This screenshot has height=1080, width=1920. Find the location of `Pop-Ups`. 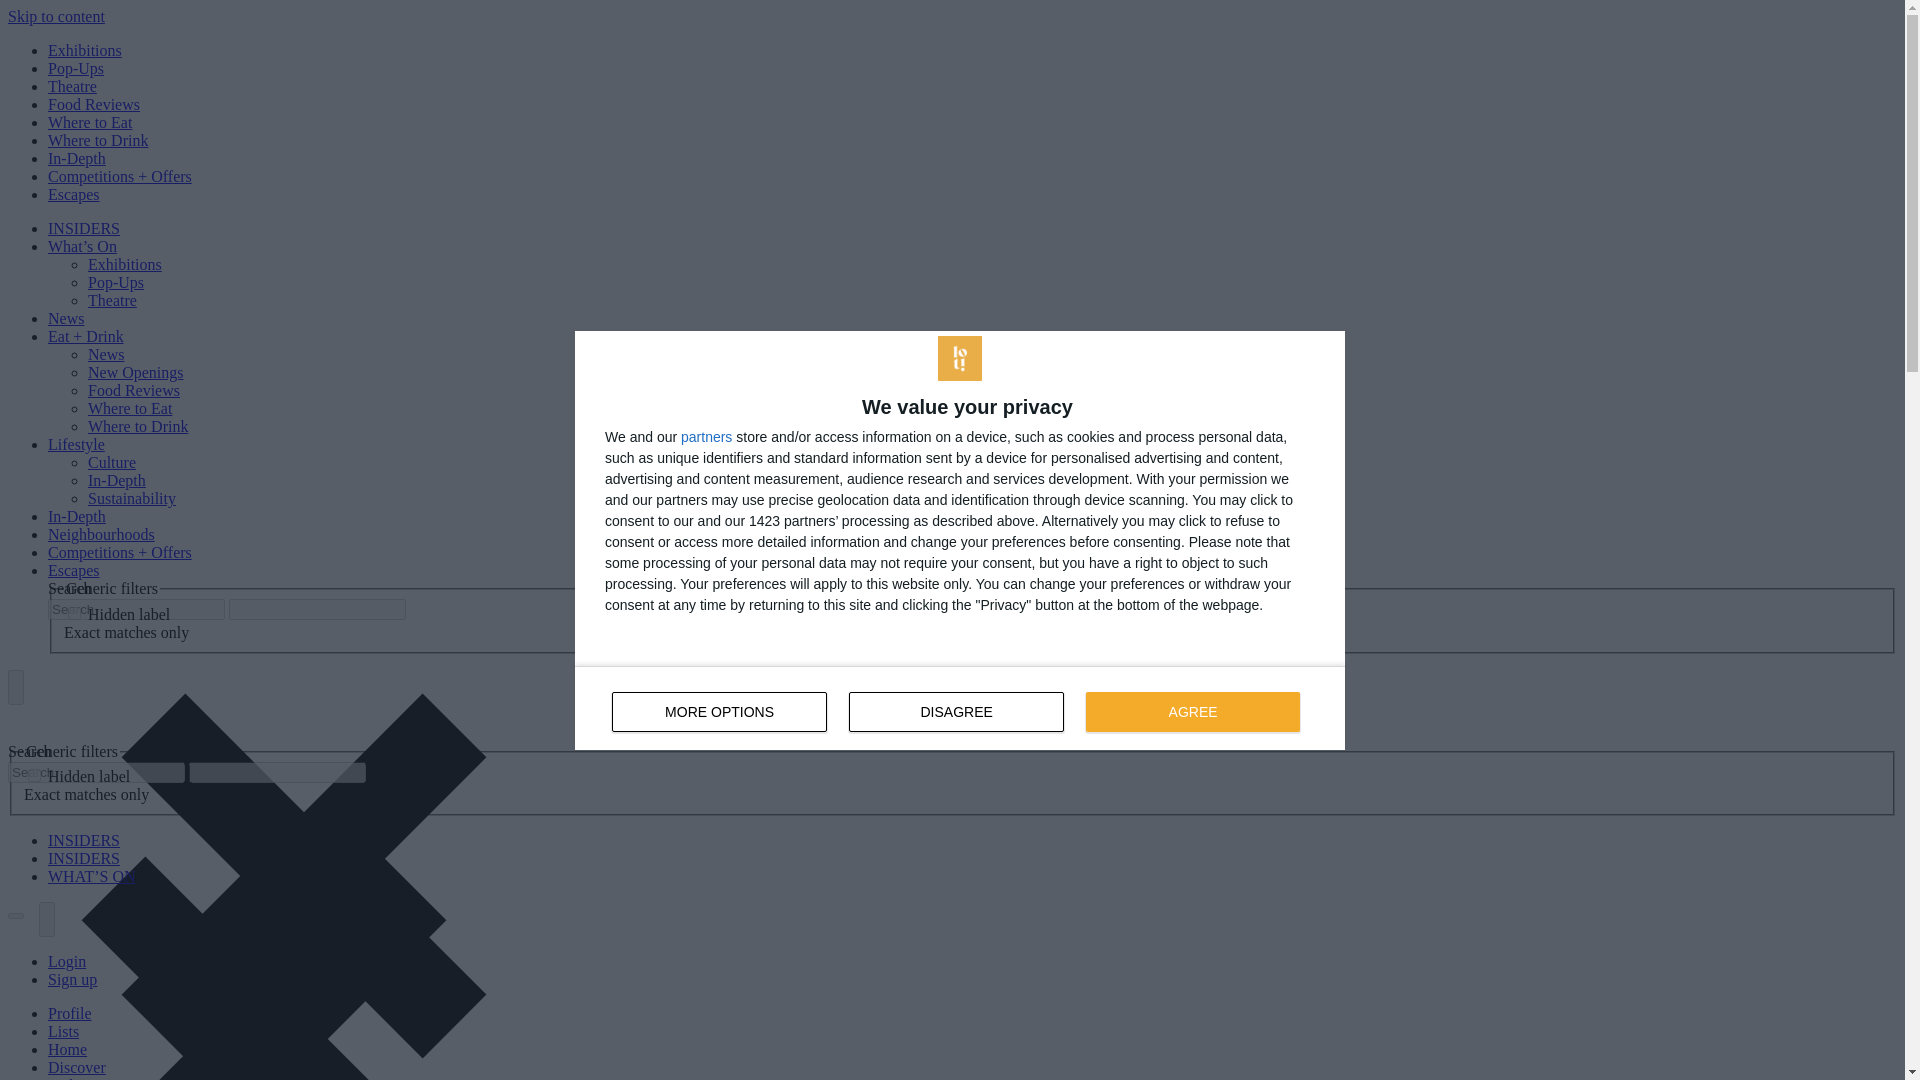

Pop-Ups is located at coordinates (76, 68).